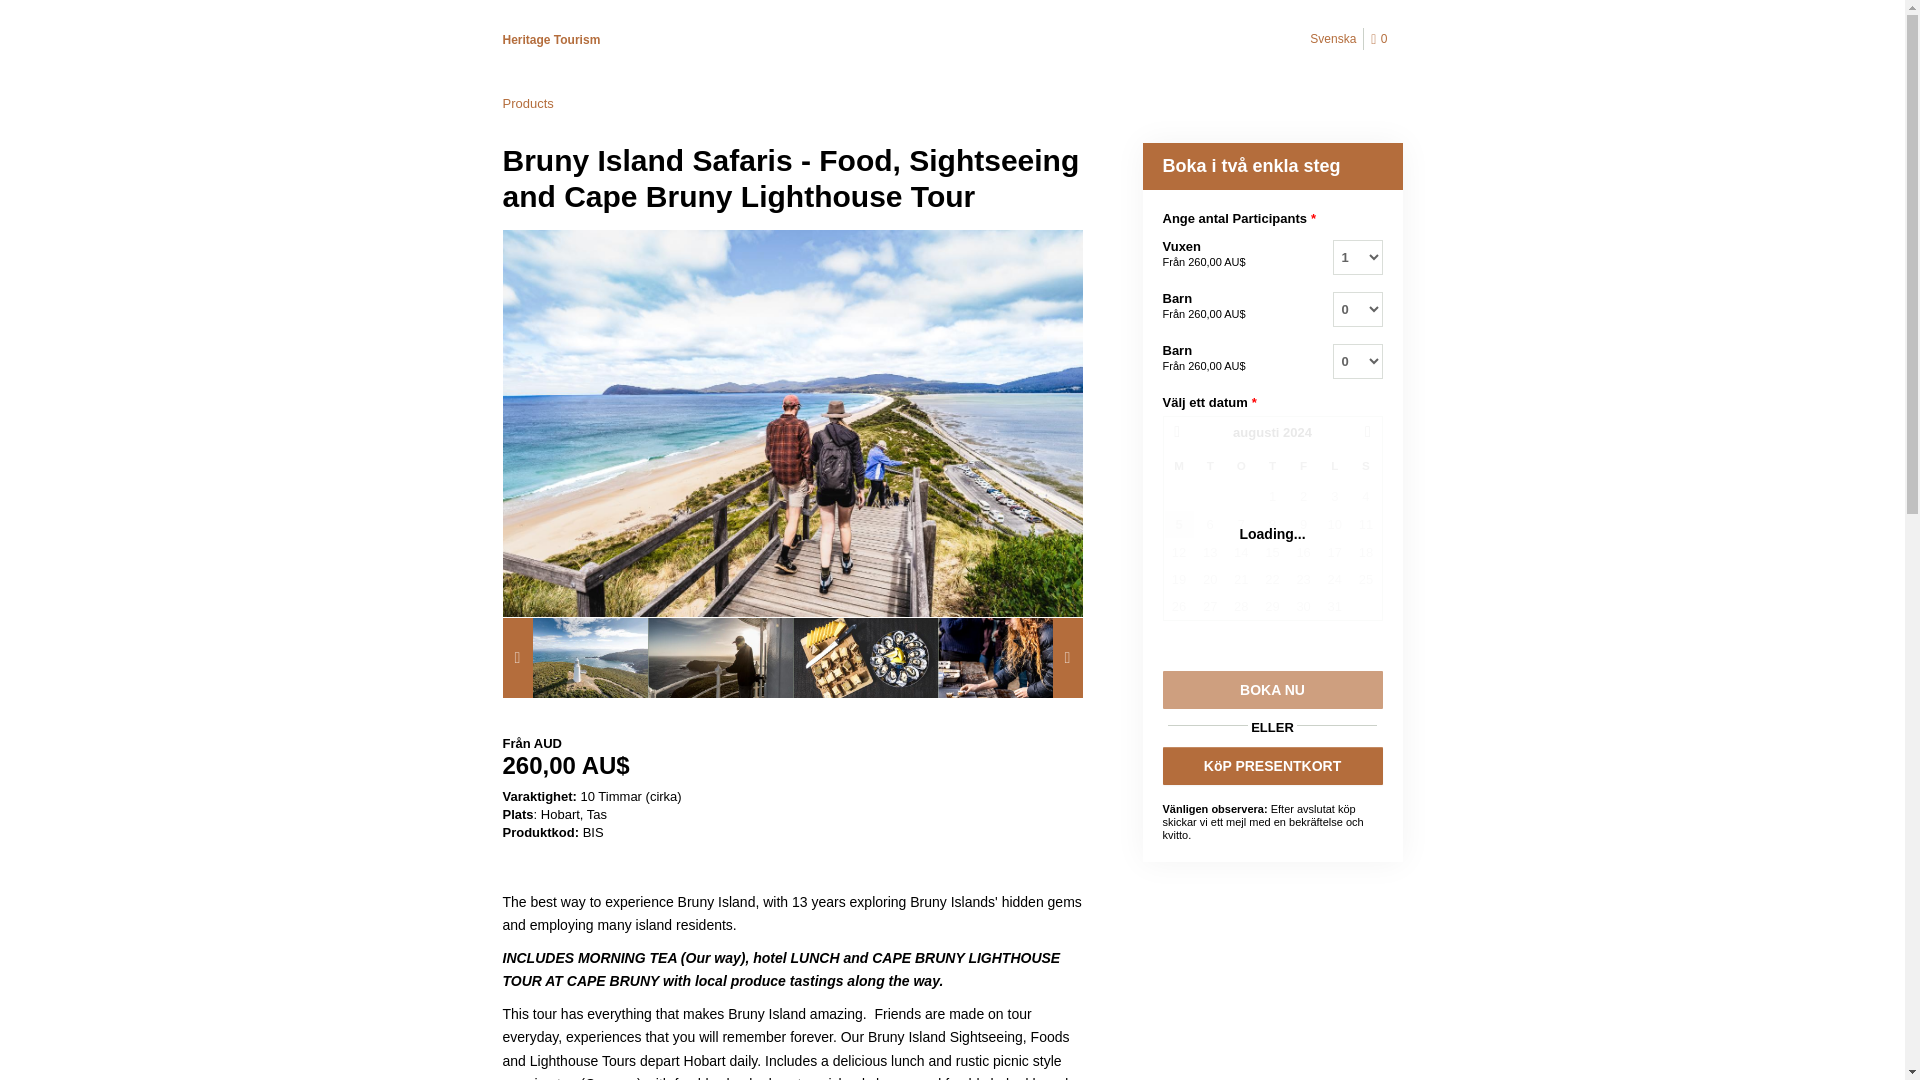 The width and height of the screenshot is (1920, 1080). Describe the element at coordinates (550, 40) in the screenshot. I see `Heritage Tourism` at that location.